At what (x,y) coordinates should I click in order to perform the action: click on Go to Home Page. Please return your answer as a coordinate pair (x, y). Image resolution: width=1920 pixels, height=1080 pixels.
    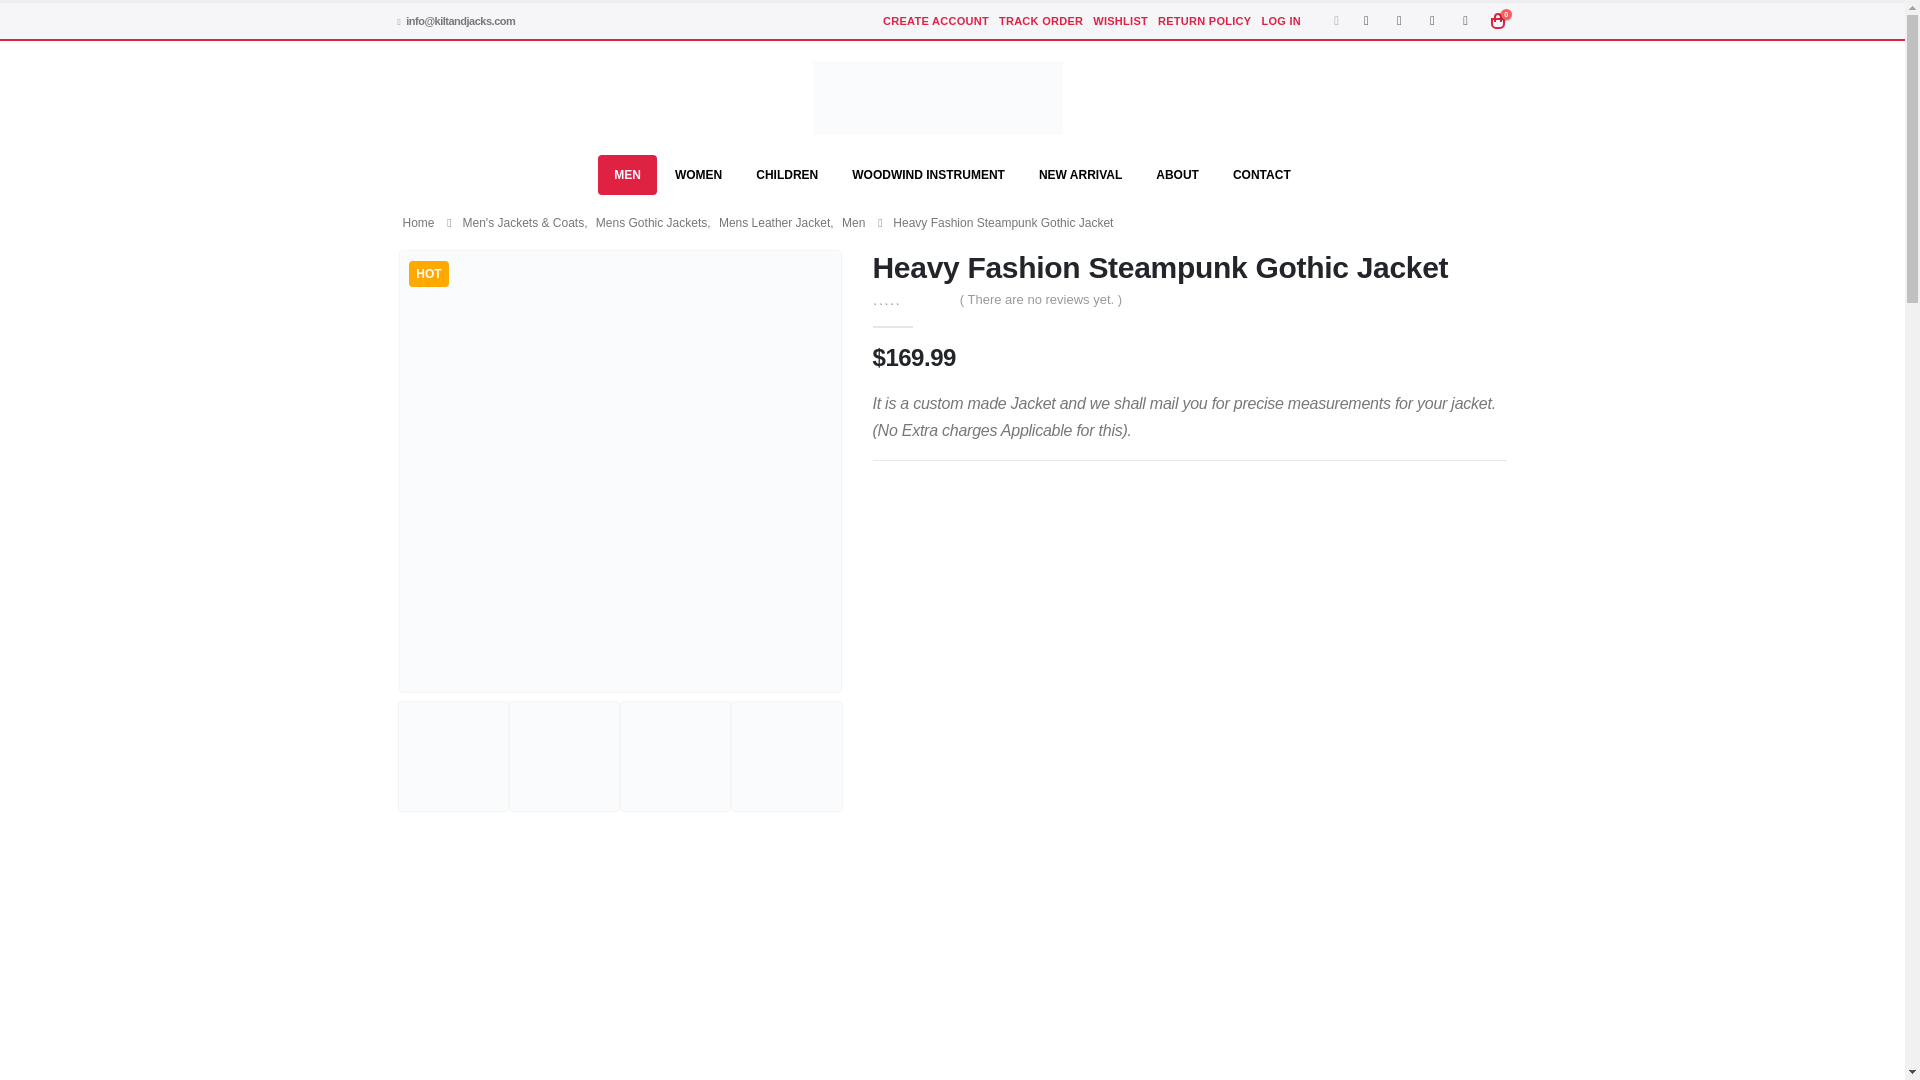
    Looking at the image, I should click on (417, 222).